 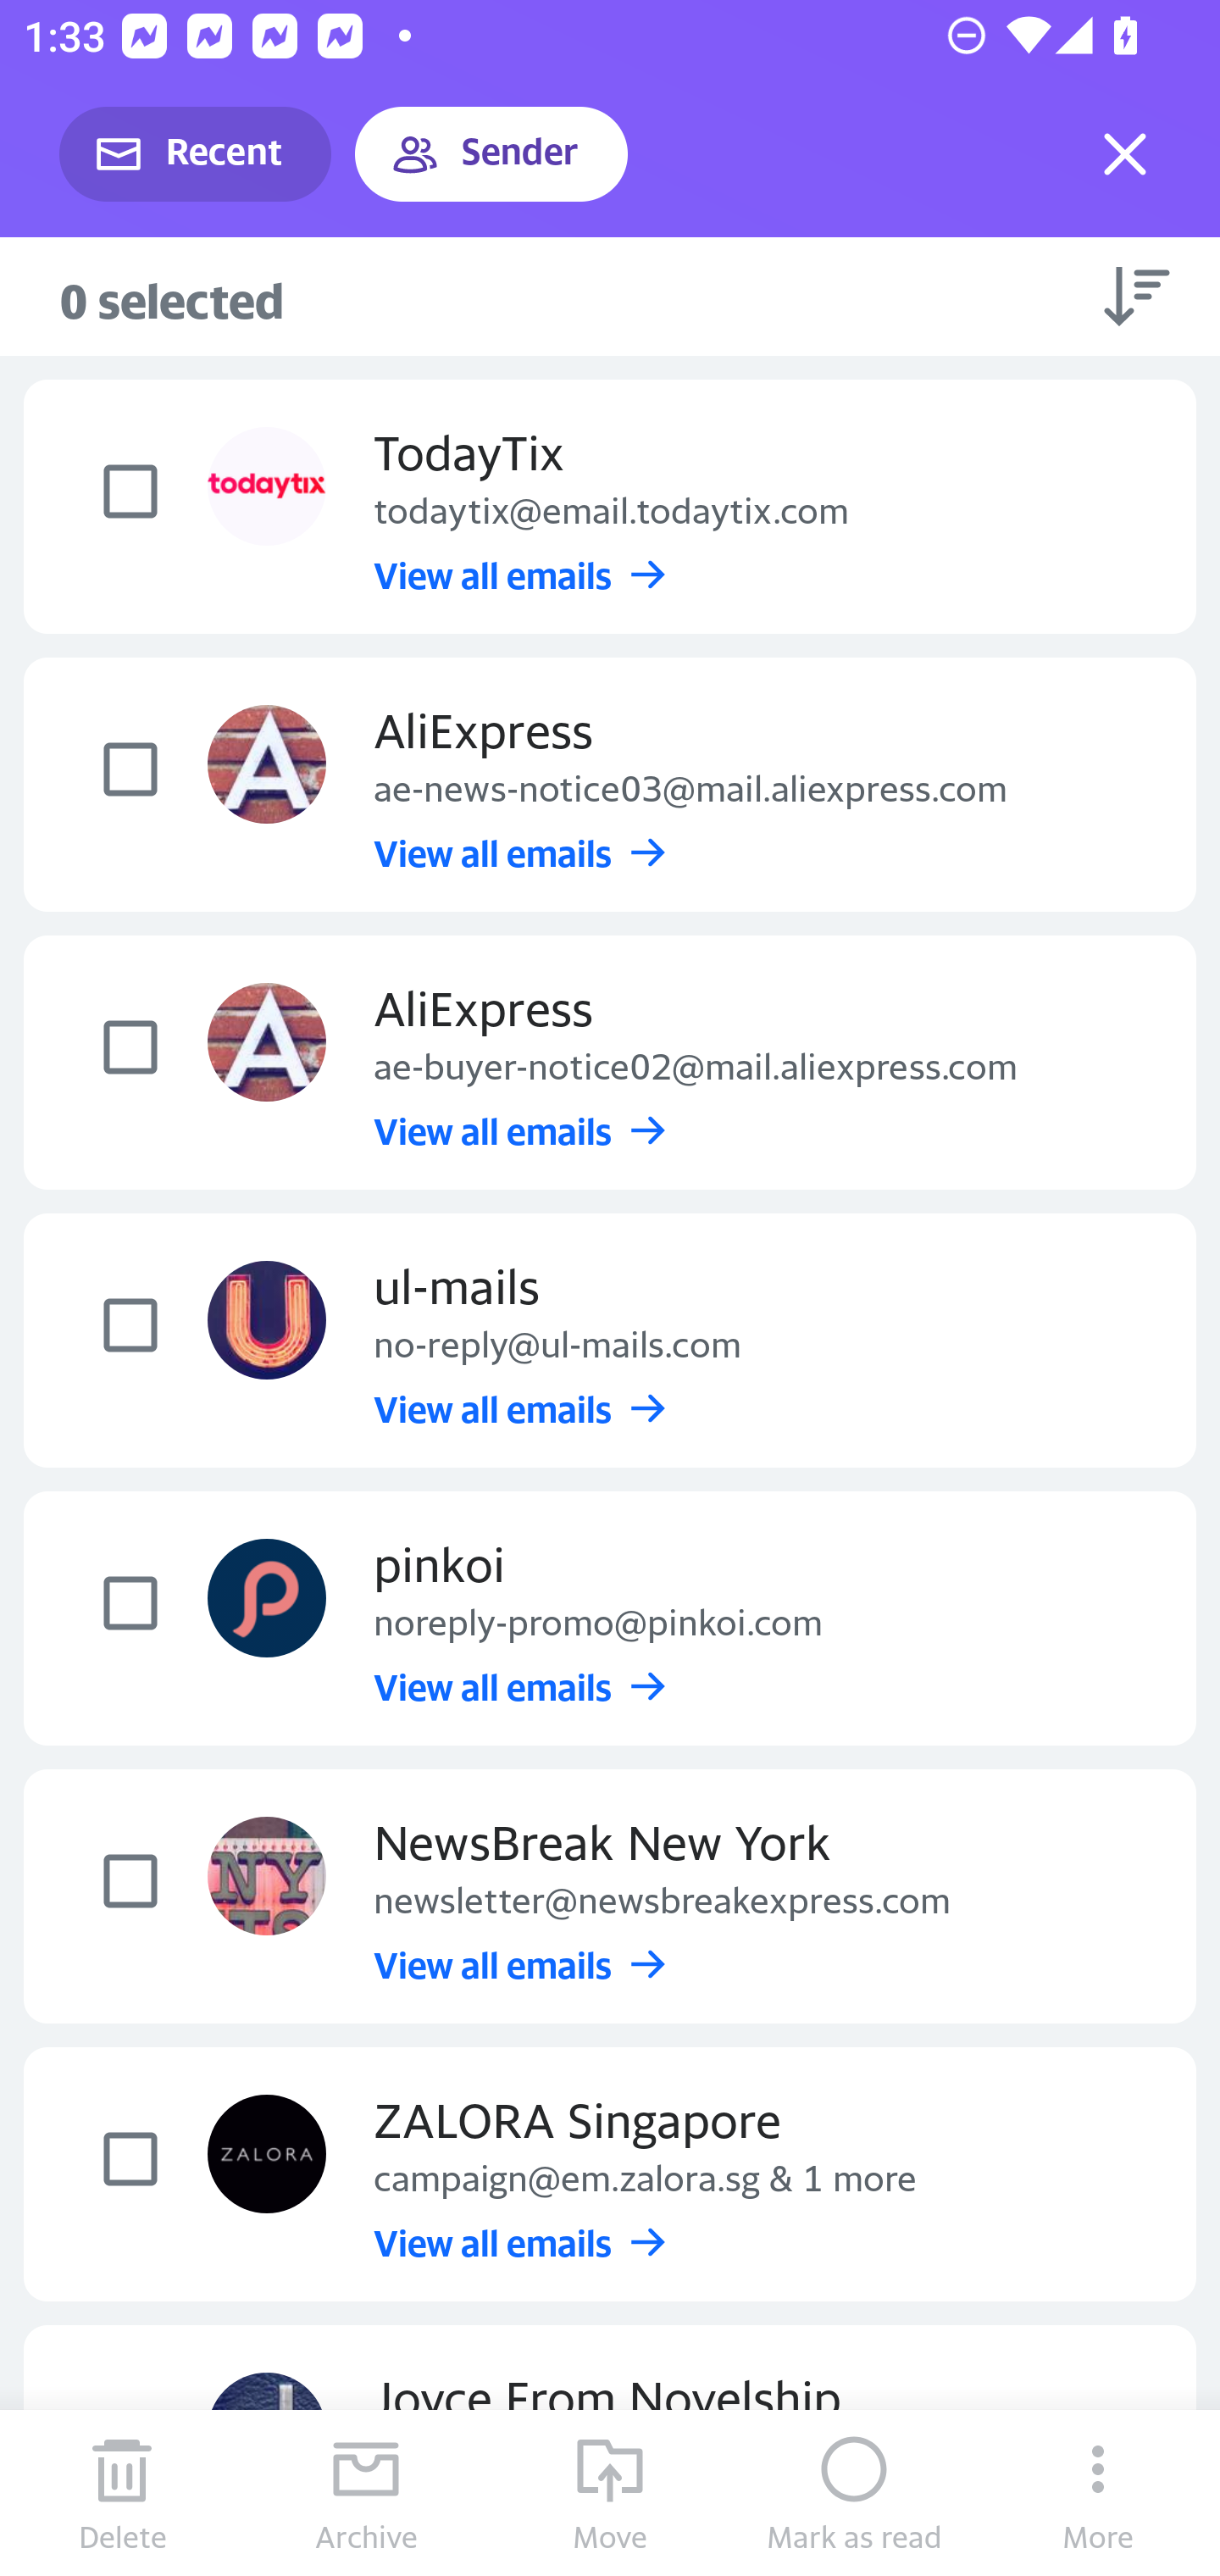 I want to click on Mark as read, so click(x=854, y=2493).